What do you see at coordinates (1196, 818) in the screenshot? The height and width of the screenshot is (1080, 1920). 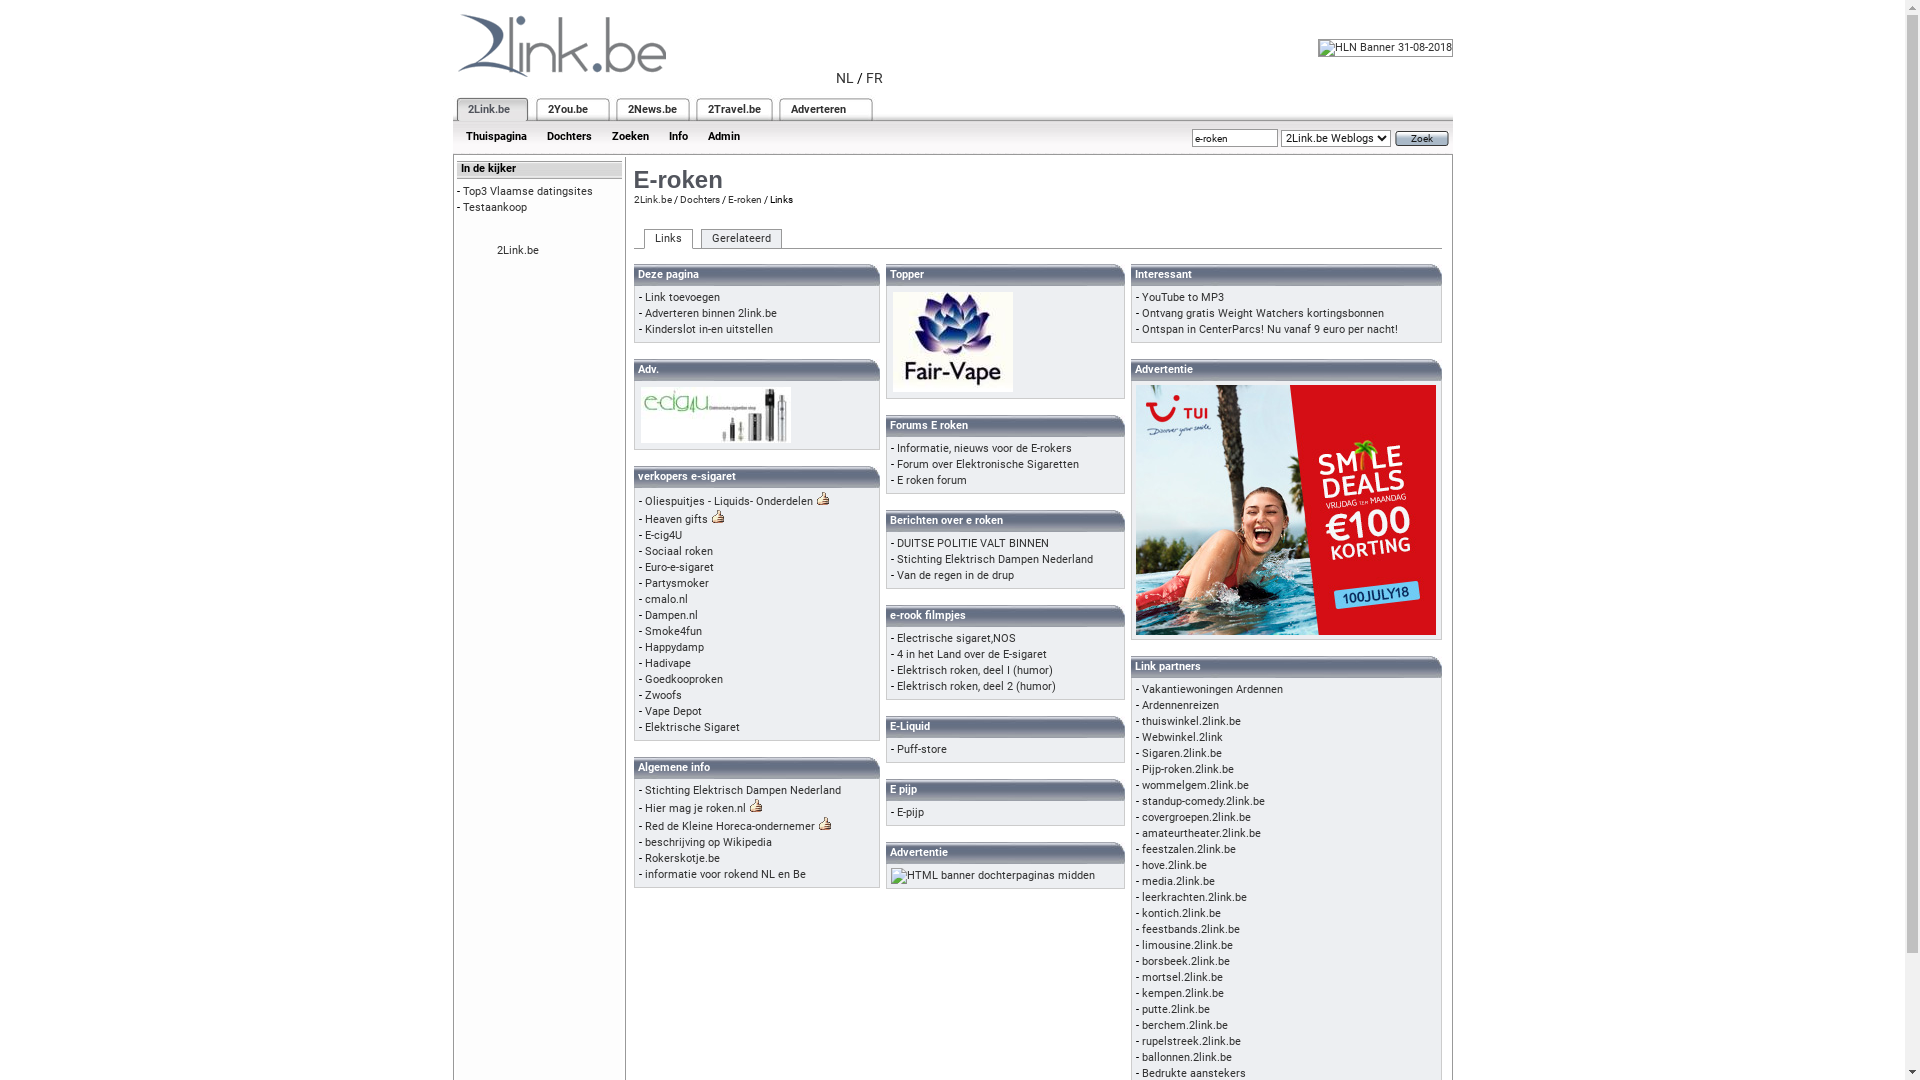 I see `covergroepen.2link.be` at bounding box center [1196, 818].